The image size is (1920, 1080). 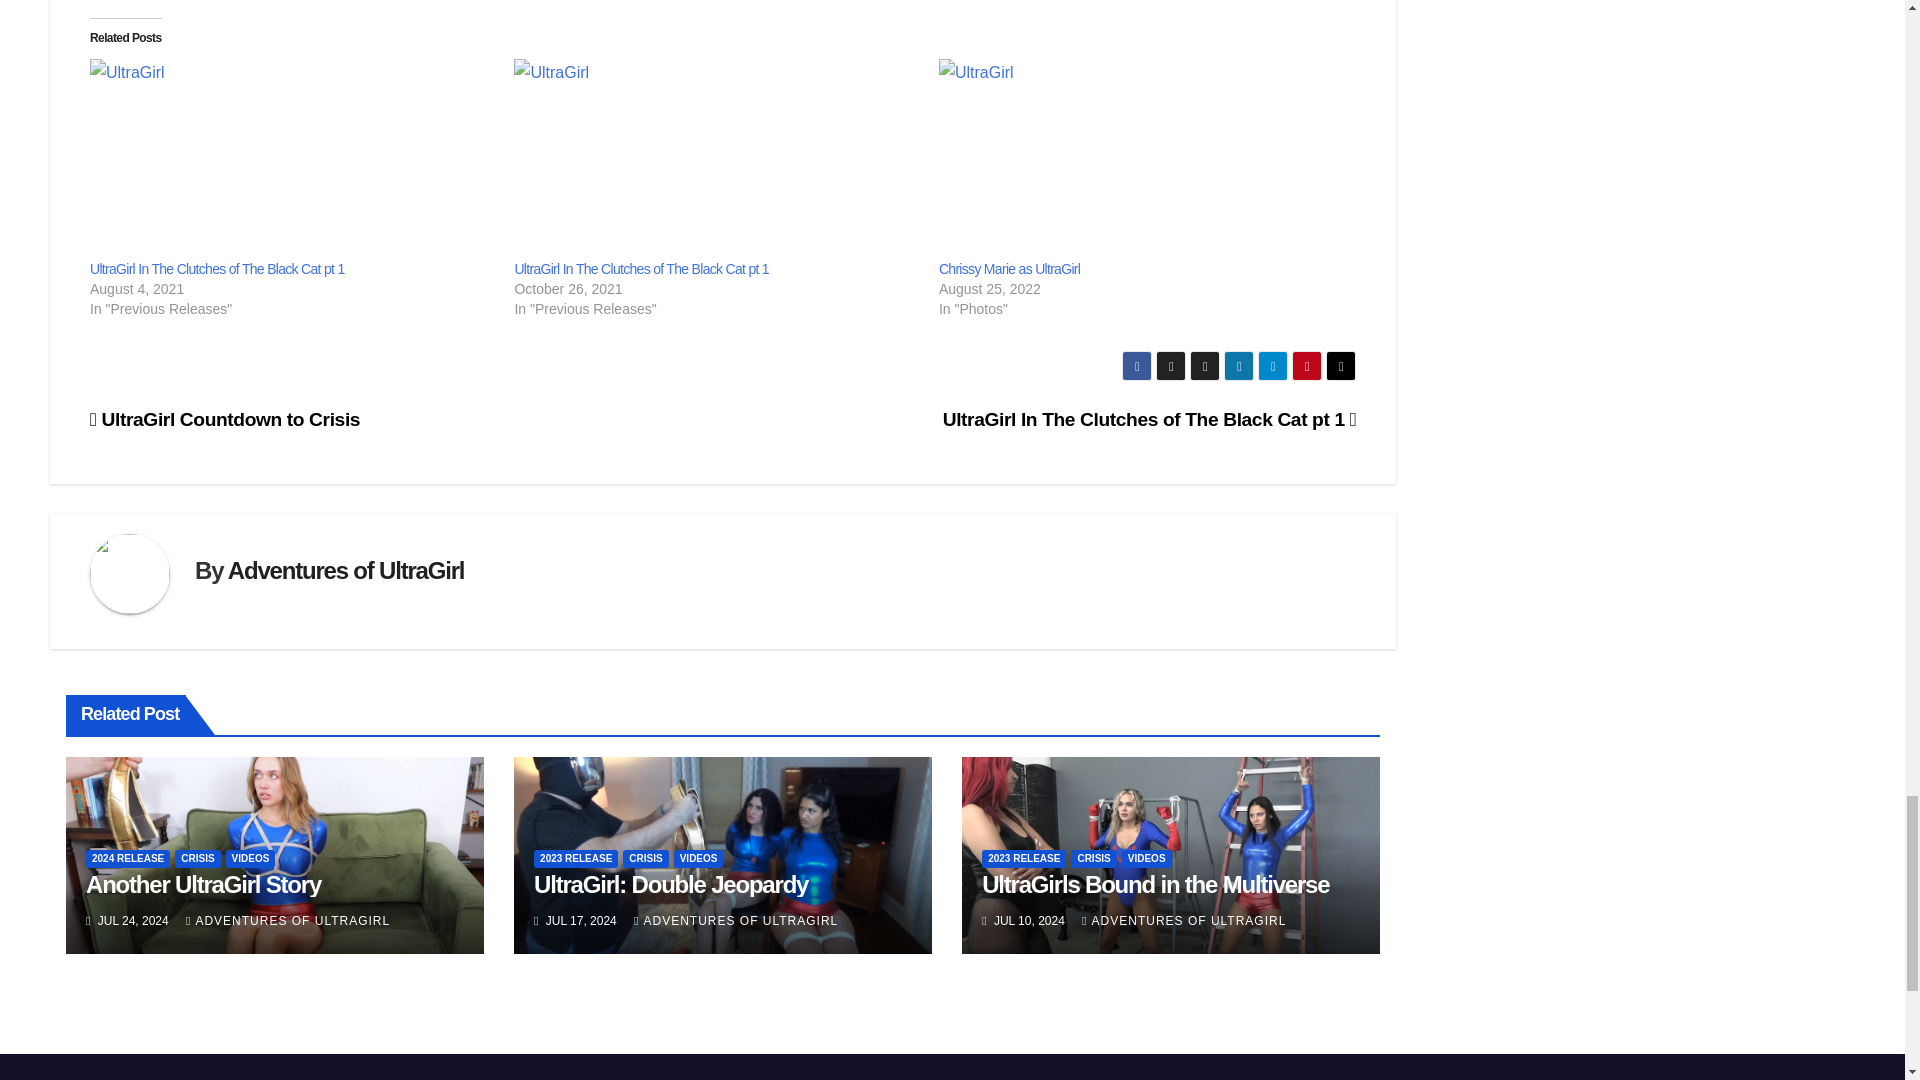 What do you see at coordinates (1140, 159) in the screenshot?
I see `Chrissy Marie as UltraGirl` at bounding box center [1140, 159].